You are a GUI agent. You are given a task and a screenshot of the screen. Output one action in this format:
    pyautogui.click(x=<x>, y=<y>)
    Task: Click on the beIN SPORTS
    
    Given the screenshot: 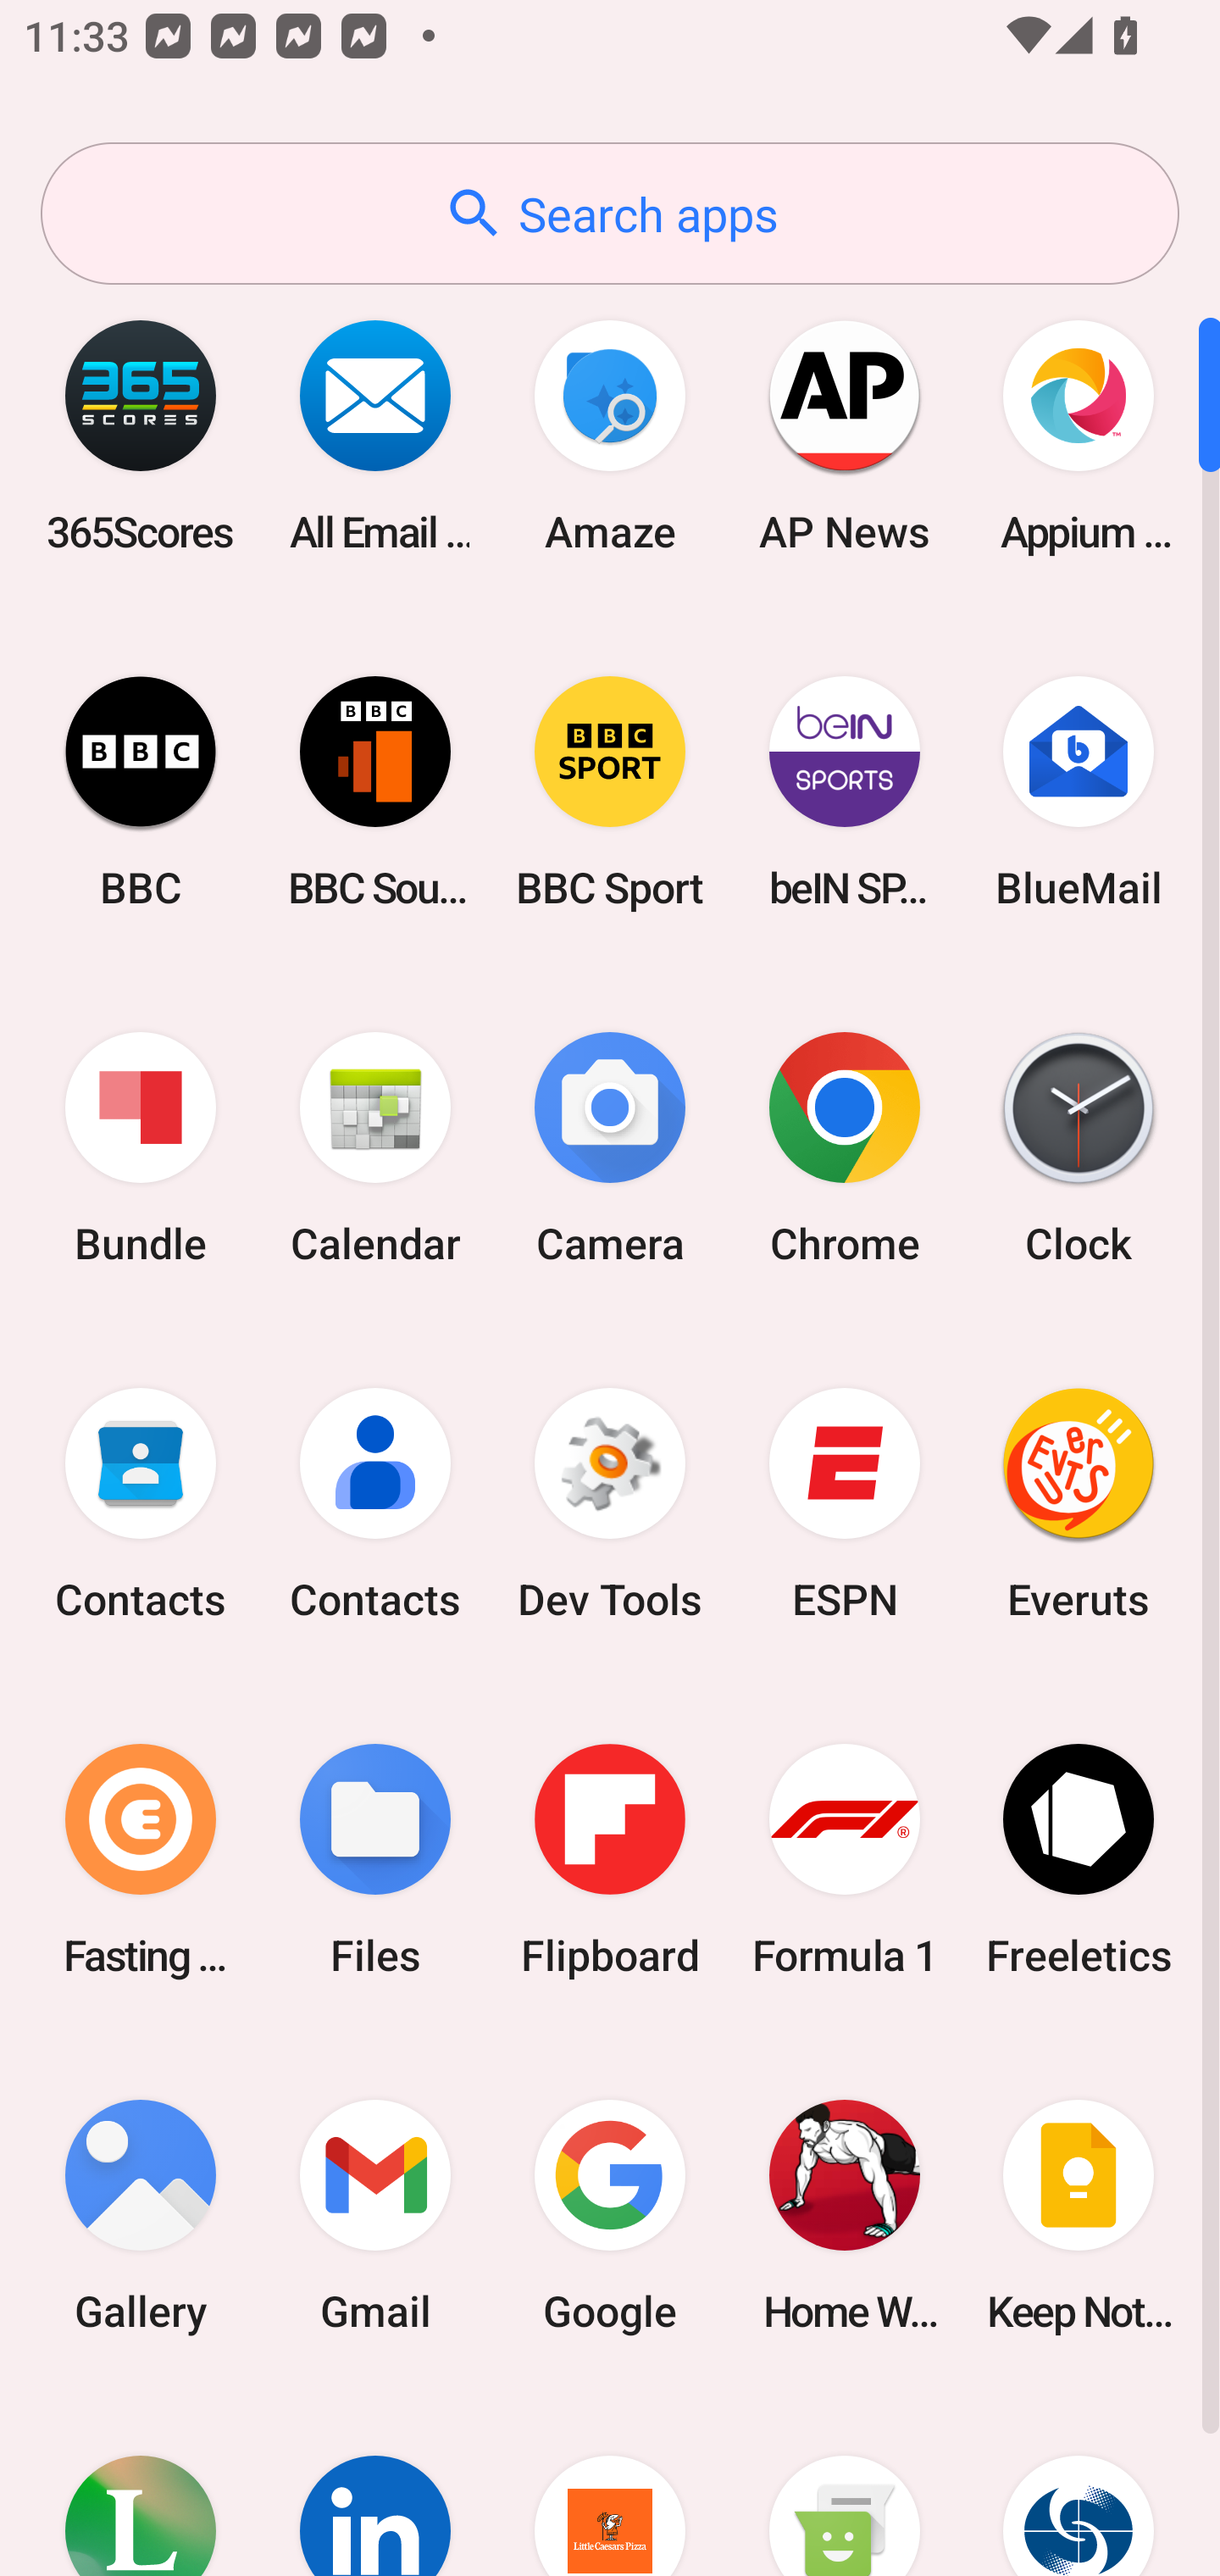 What is the action you would take?
    pyautogui.click(x=844, y=791)
    